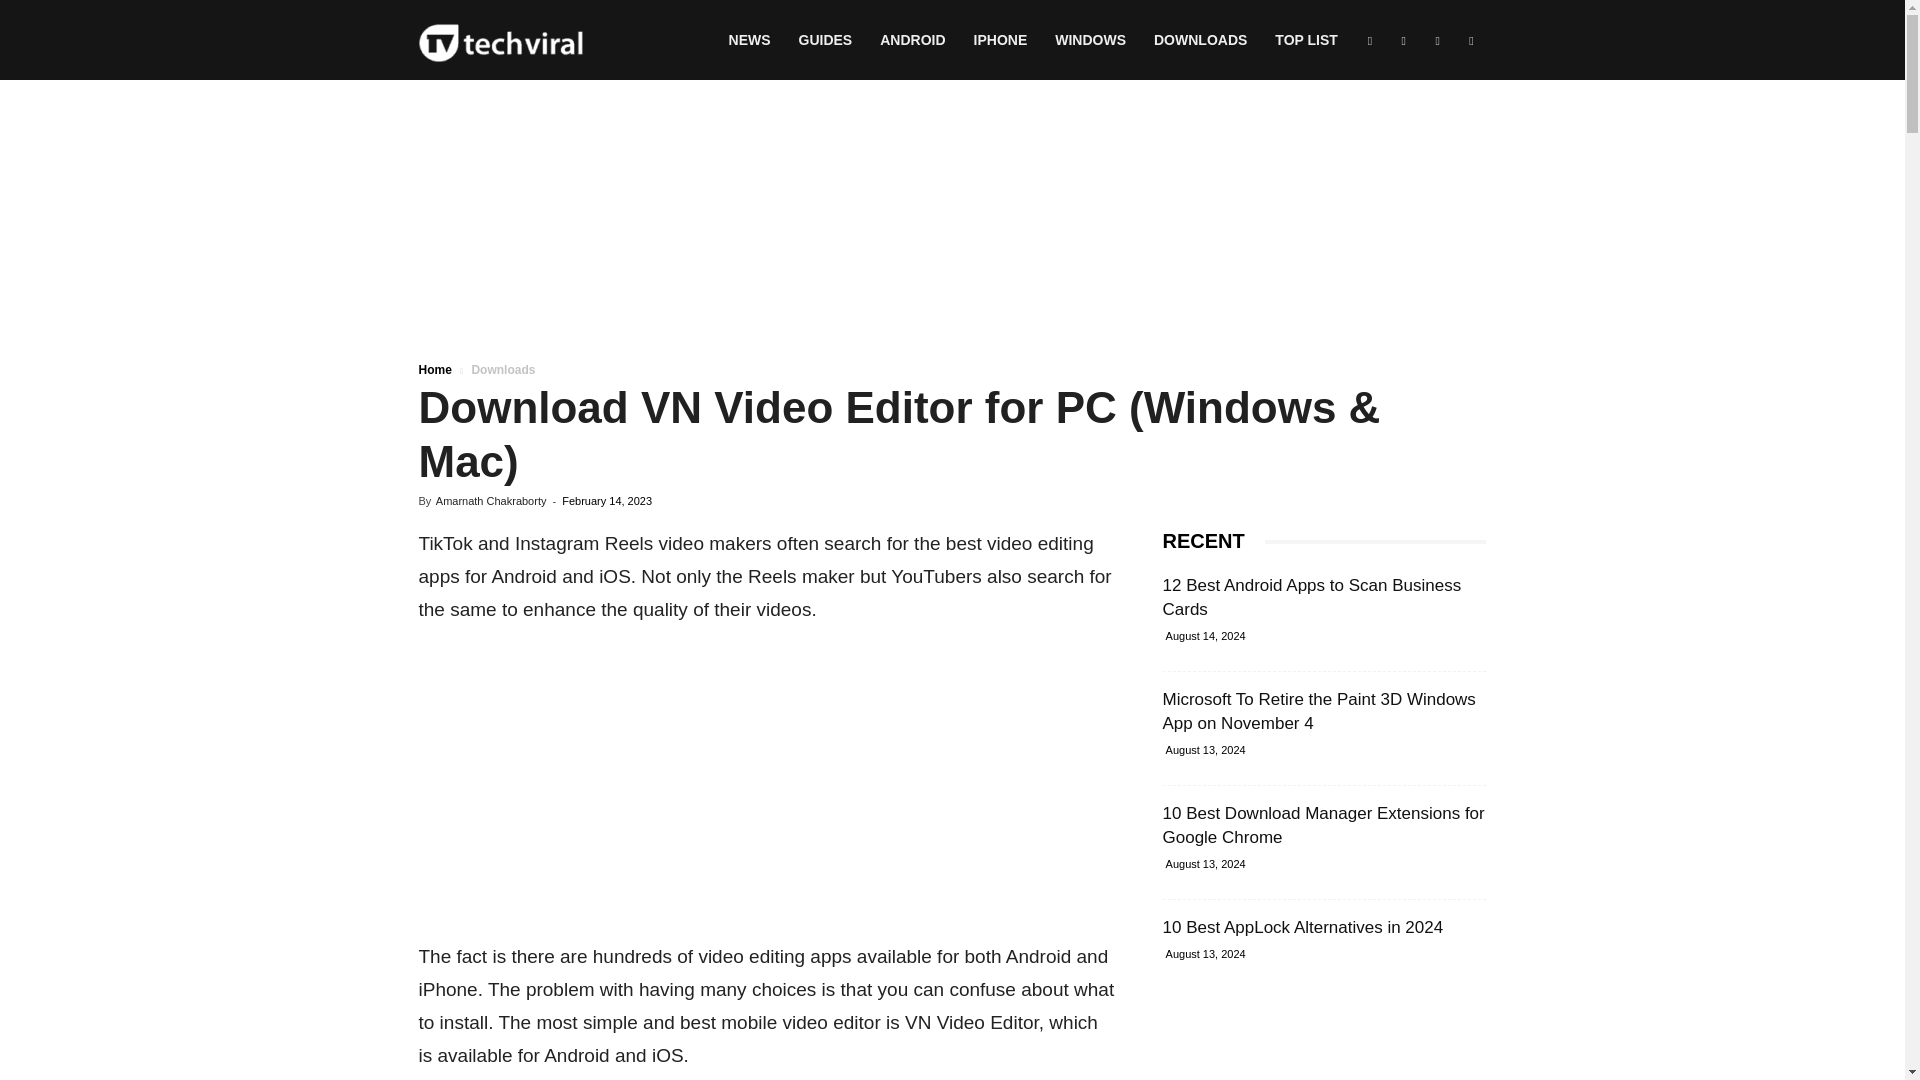  Describe the element at coordinates (1001, 40) in the screenshot. I see `IPHONE` at that location.